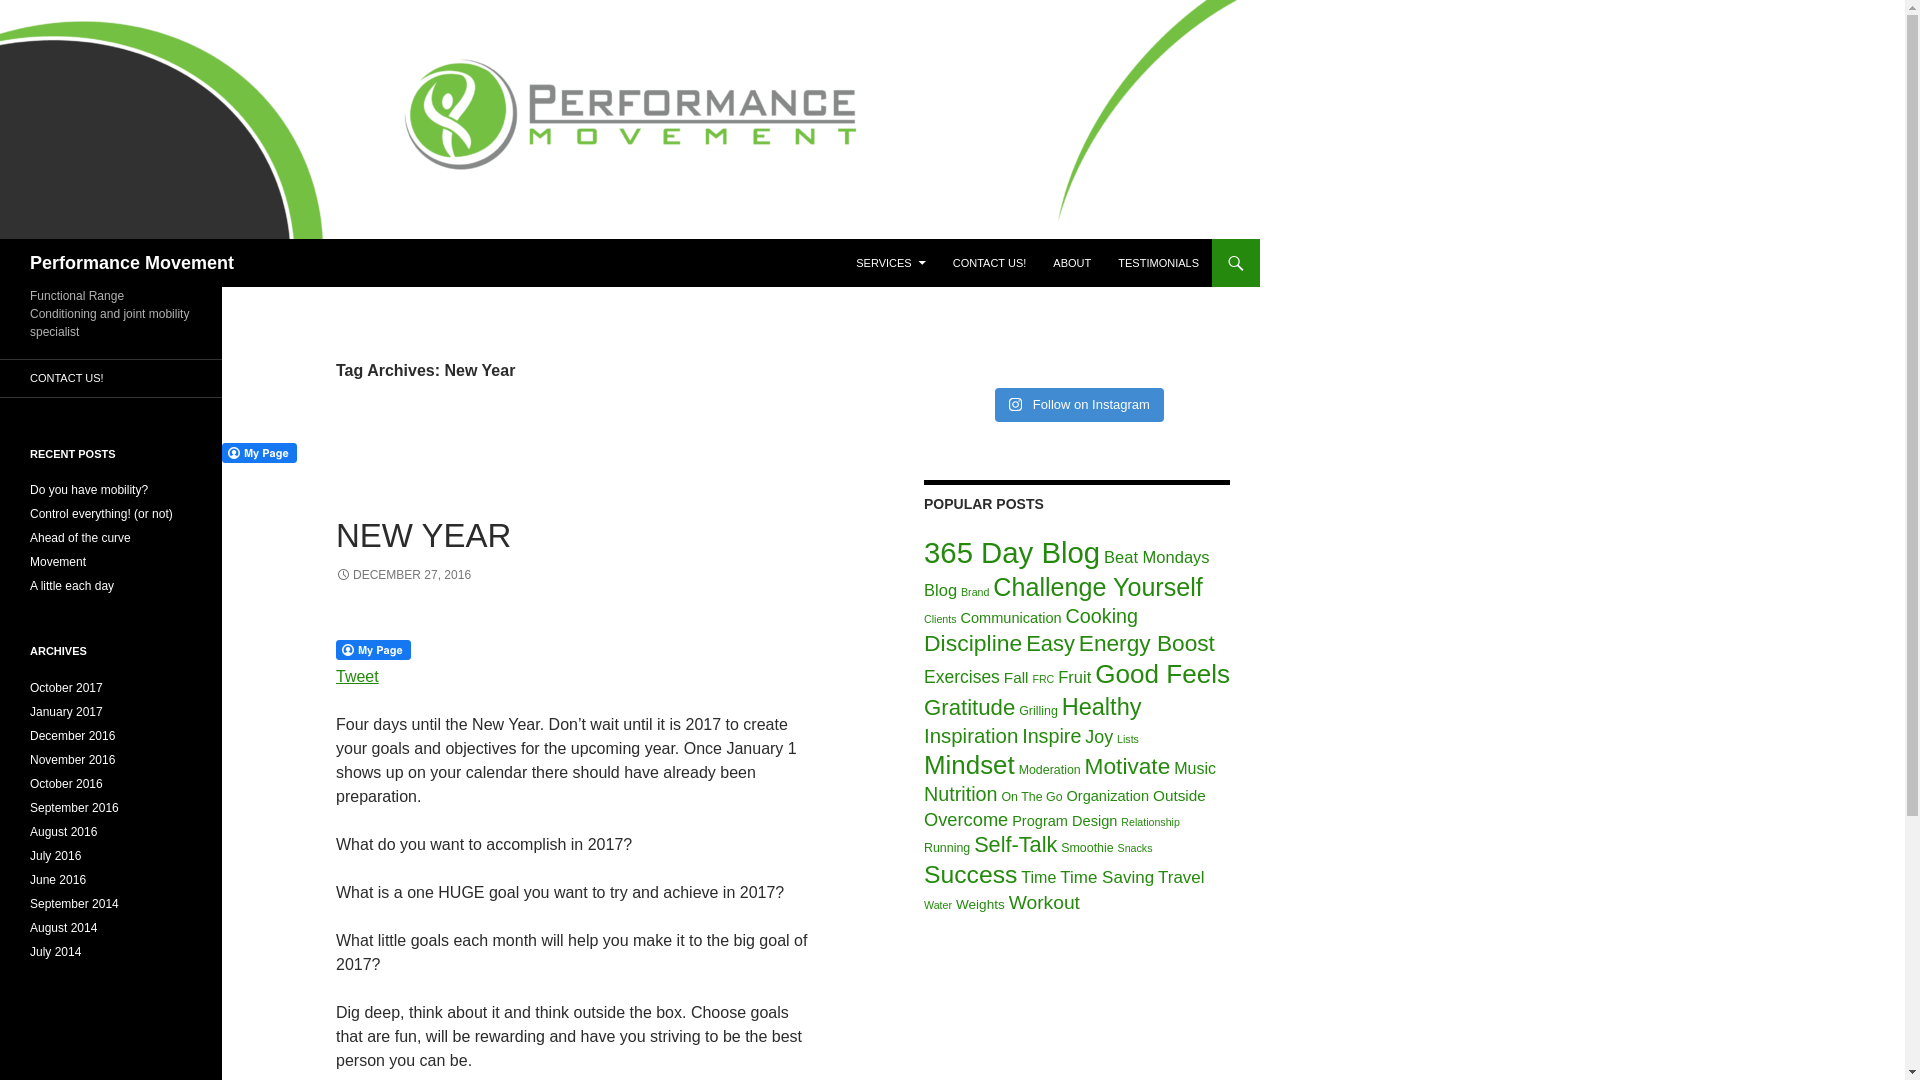 This screenshot has width=1920, height=1080. Describe the element at coordinates (1147, 642) in the screenshot. I see `Energy Boost` at that location.